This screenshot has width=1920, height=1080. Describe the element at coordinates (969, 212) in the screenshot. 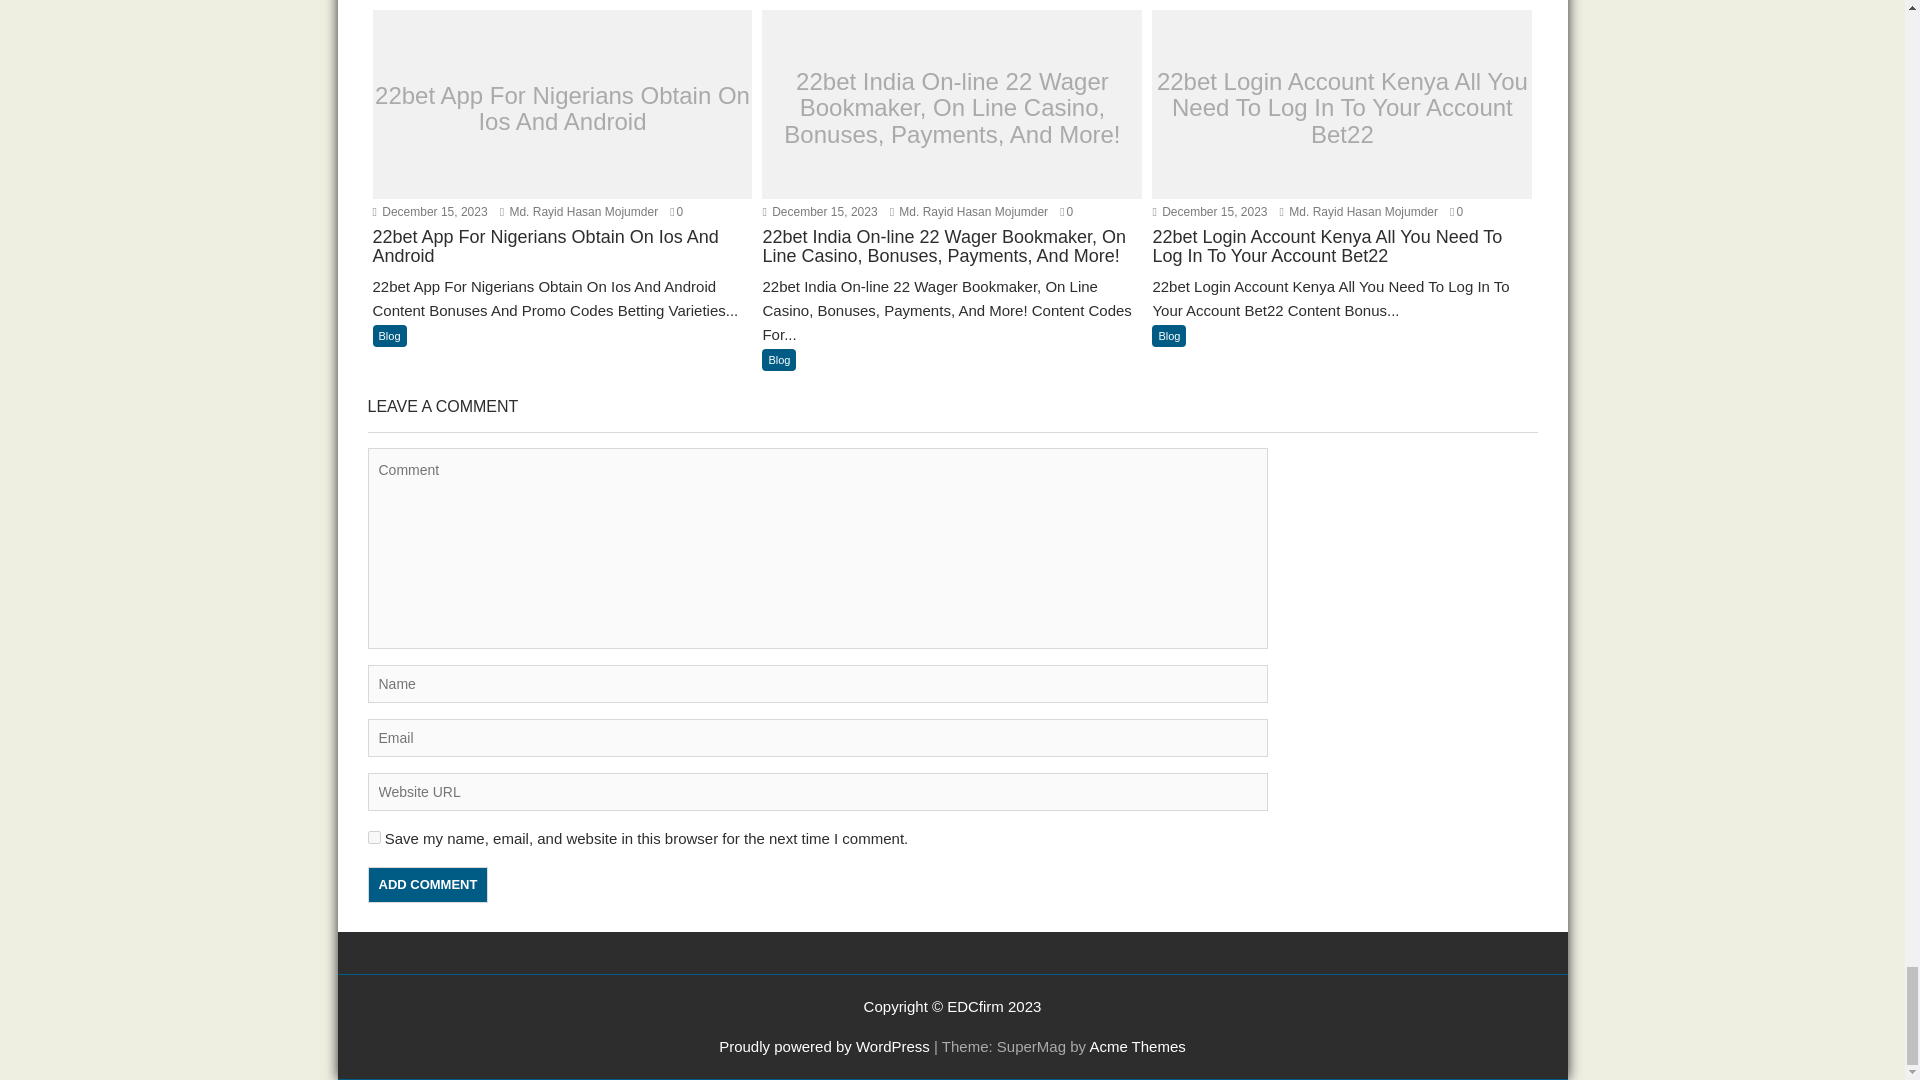

I see `Md. Rayid Hasan Mojumder` at that location.